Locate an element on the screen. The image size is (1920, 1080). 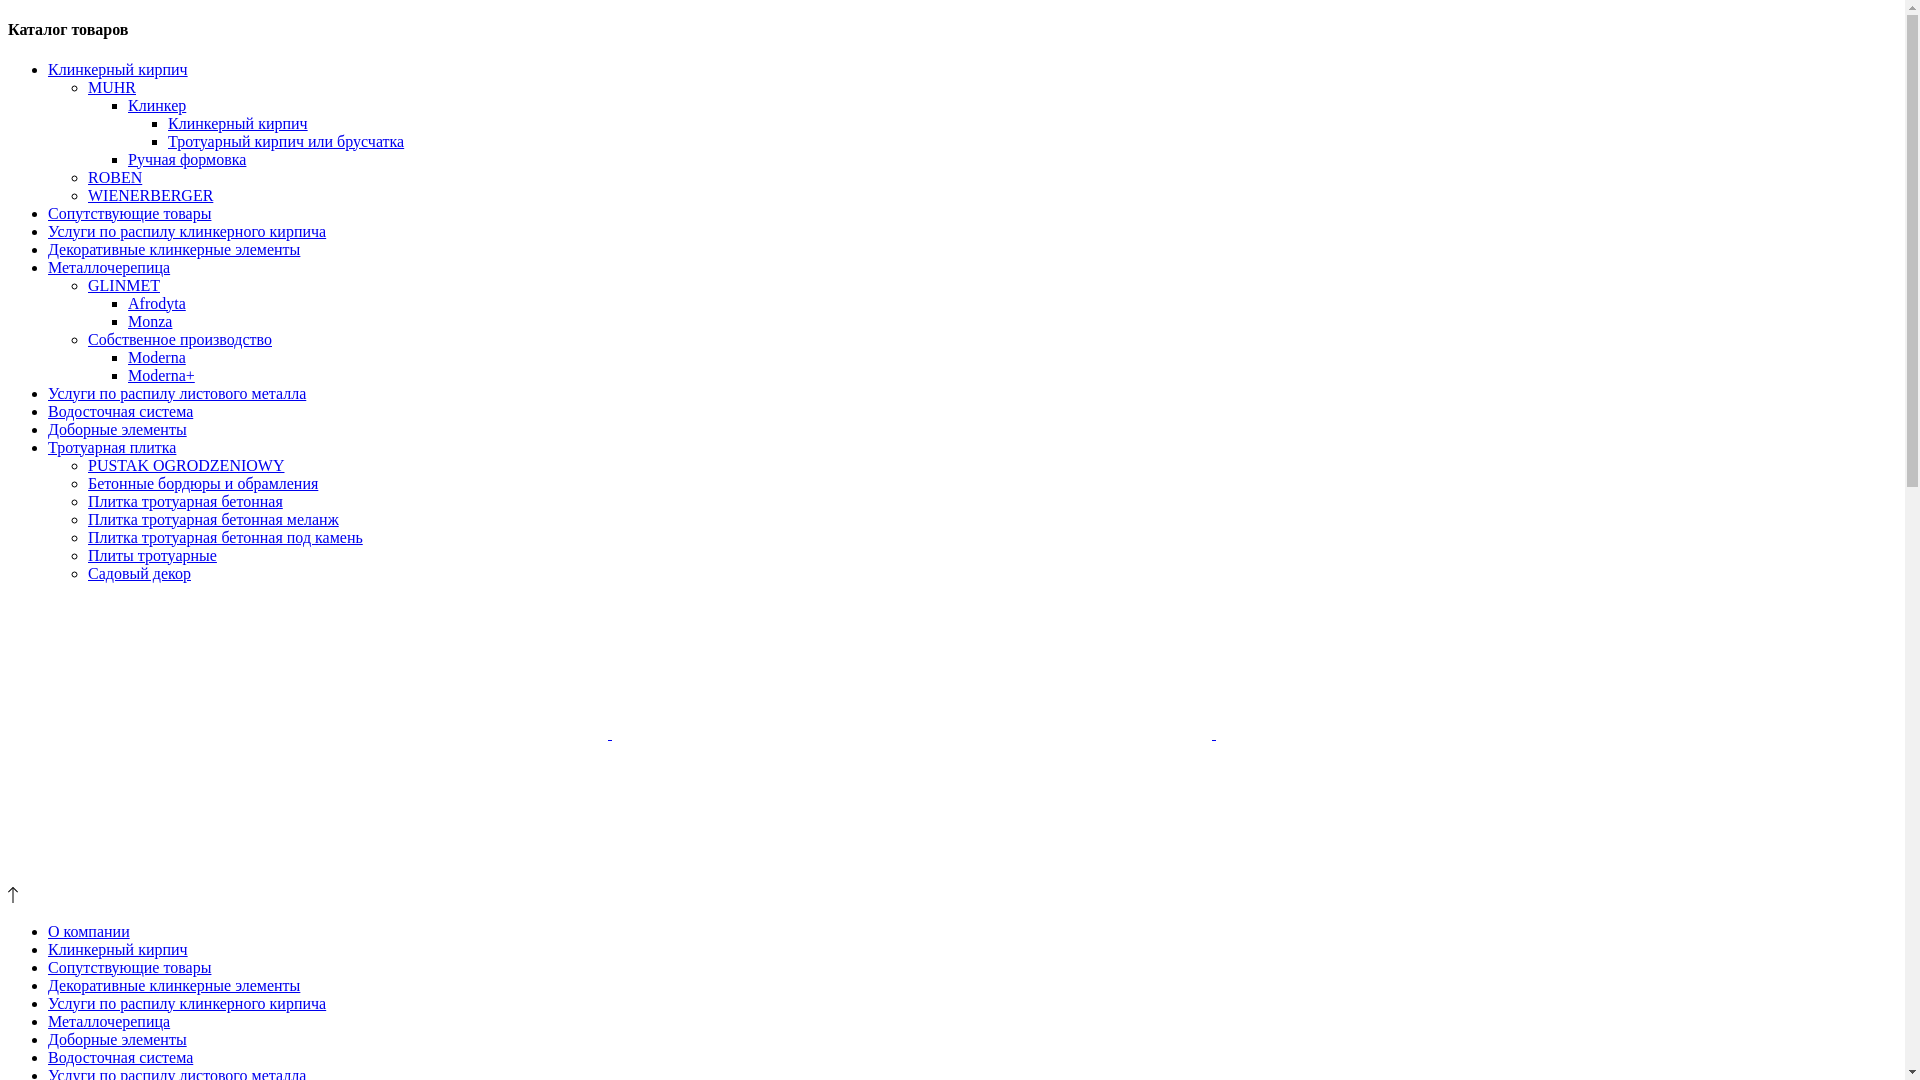
ROBEN is located at coordinates (115, 178).